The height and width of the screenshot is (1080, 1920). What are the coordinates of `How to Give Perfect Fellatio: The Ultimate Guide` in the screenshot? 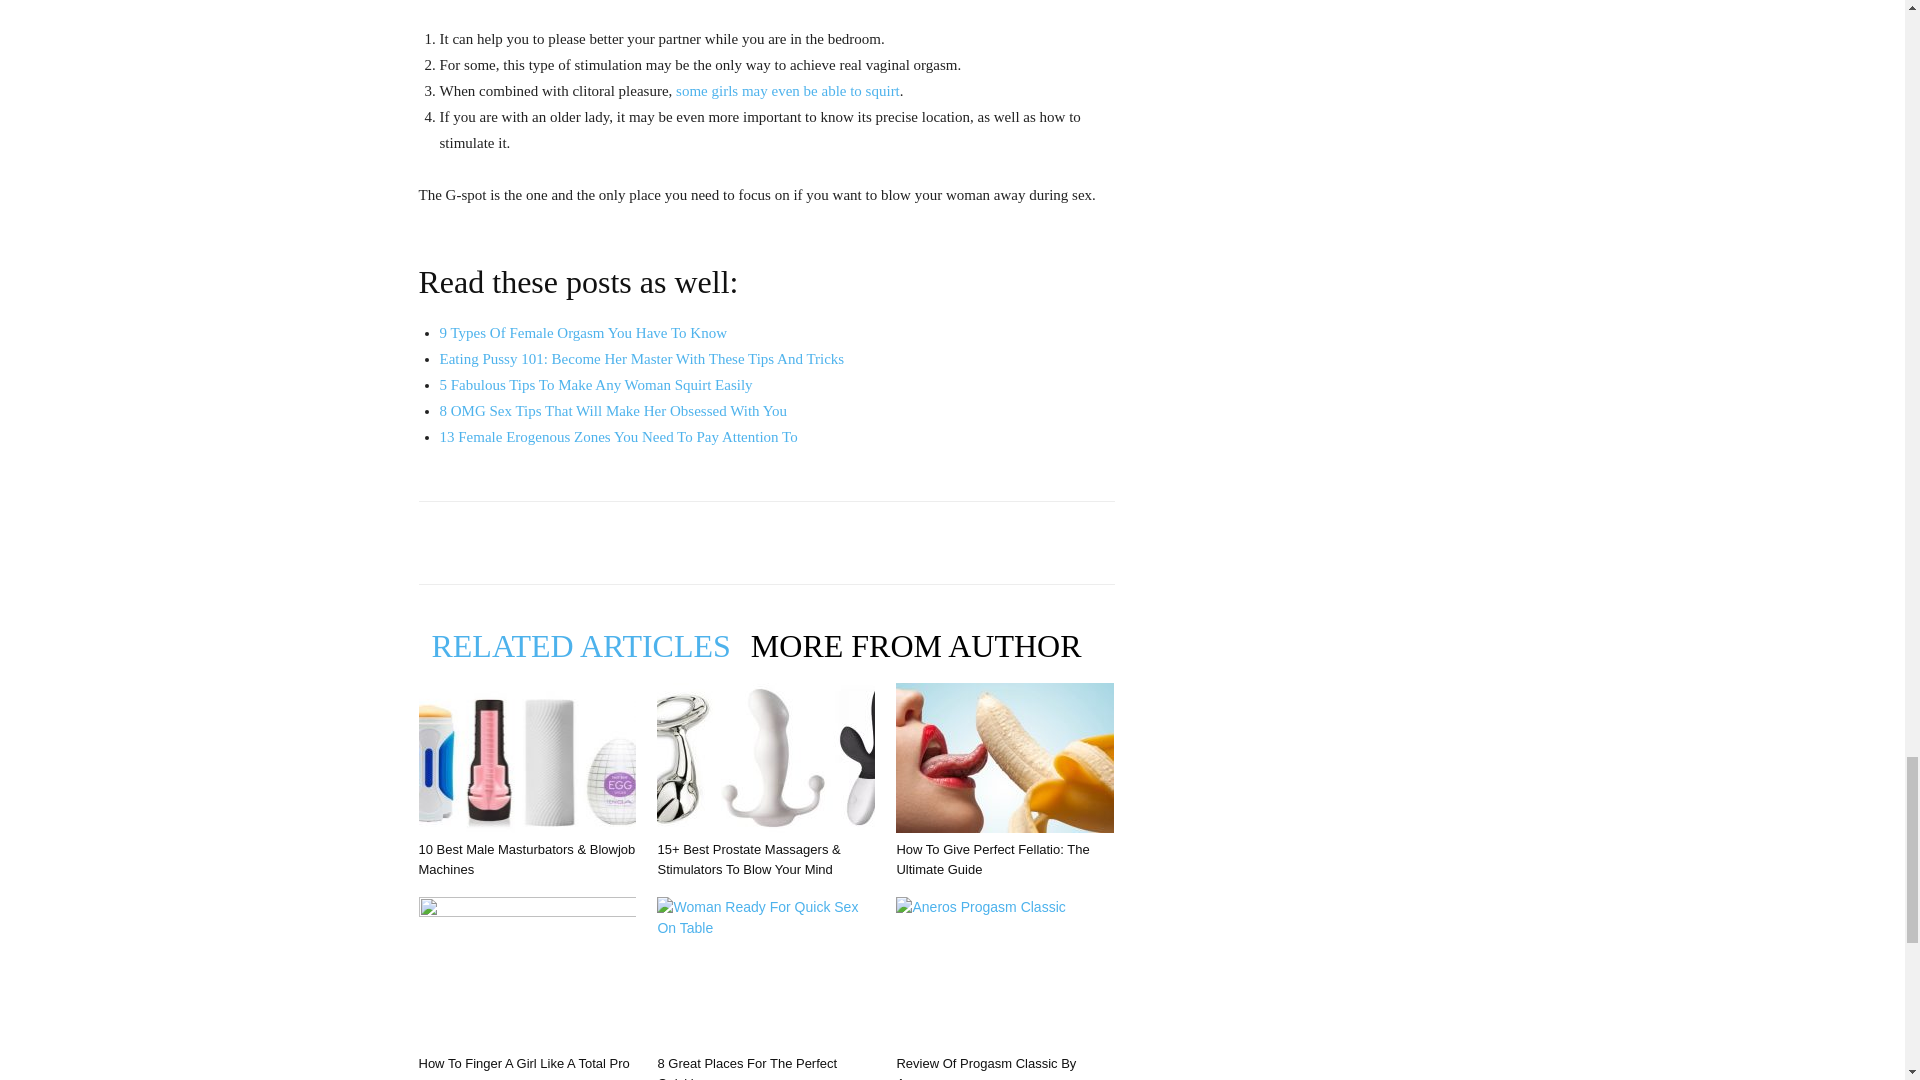 It's located at (992, 859).